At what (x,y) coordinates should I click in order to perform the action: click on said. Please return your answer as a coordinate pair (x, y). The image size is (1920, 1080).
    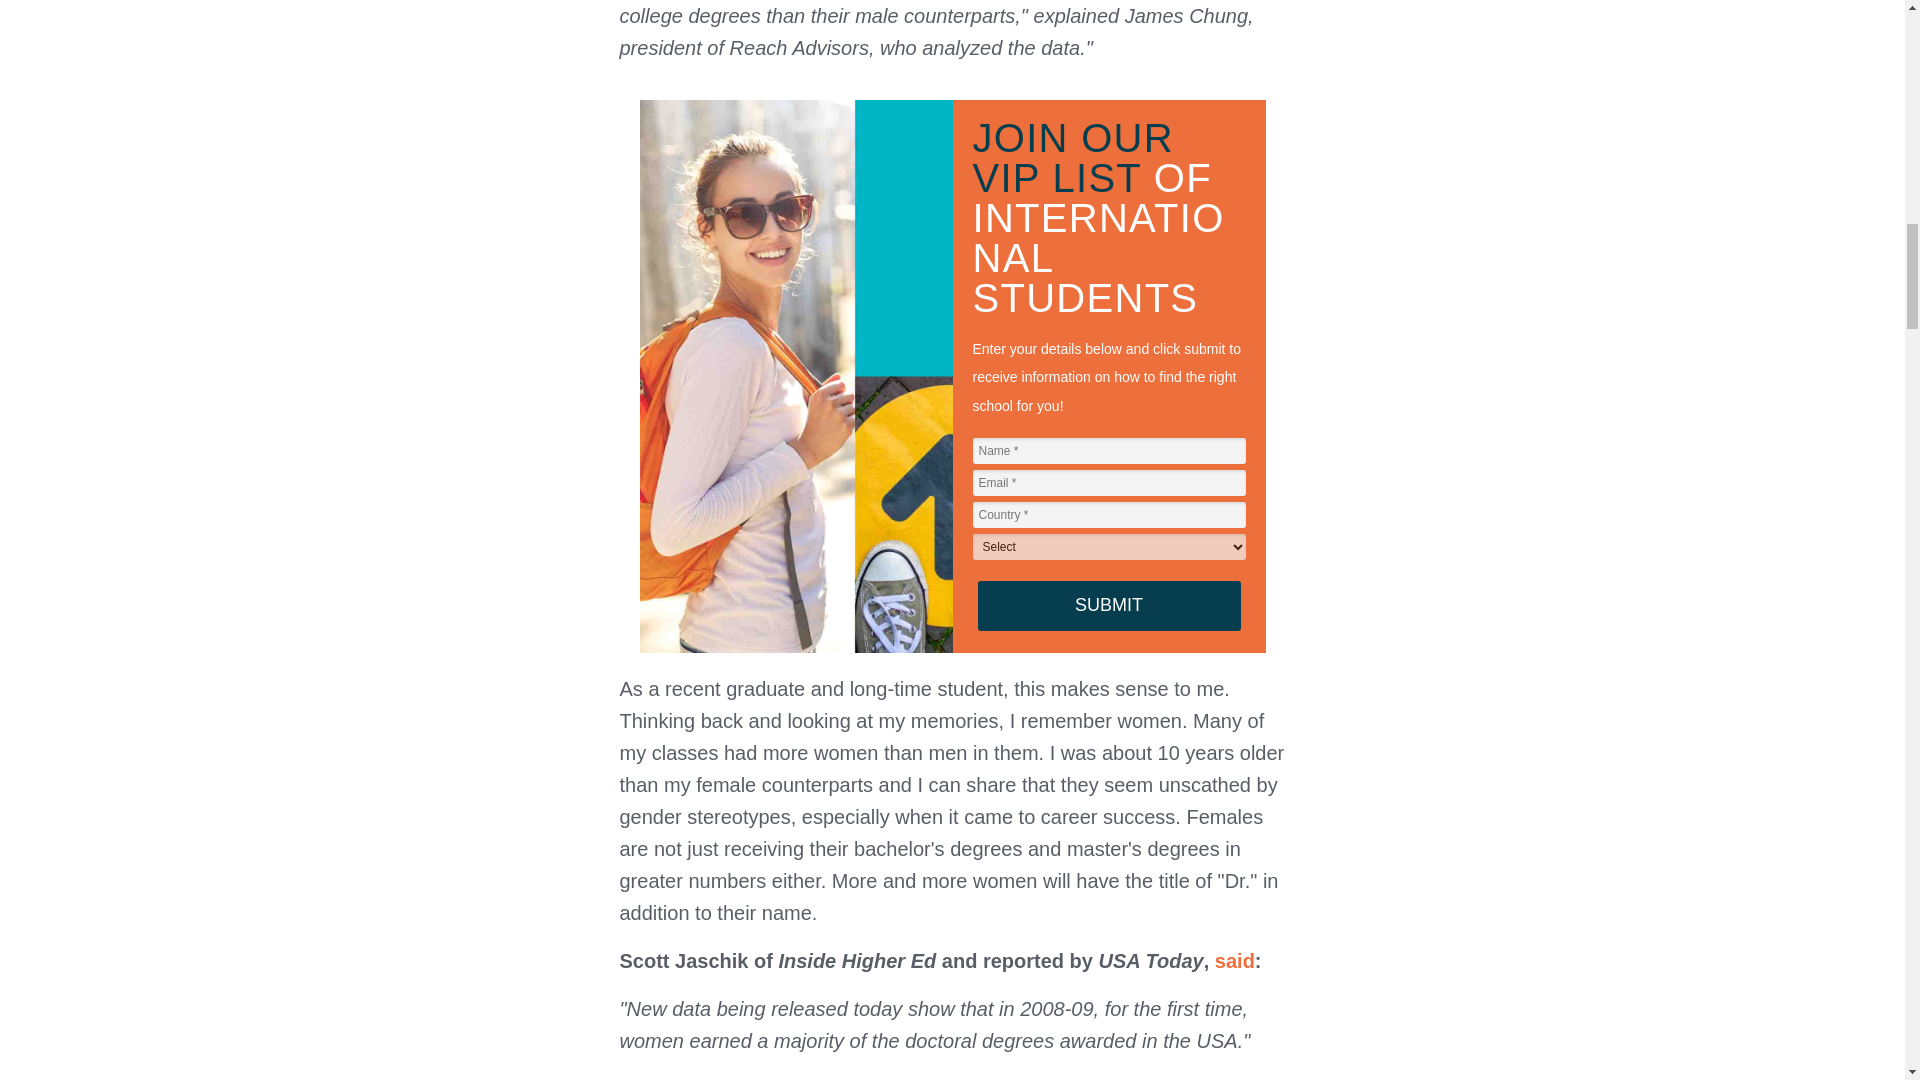
    Looking at the image, I should click on (1235, 961).